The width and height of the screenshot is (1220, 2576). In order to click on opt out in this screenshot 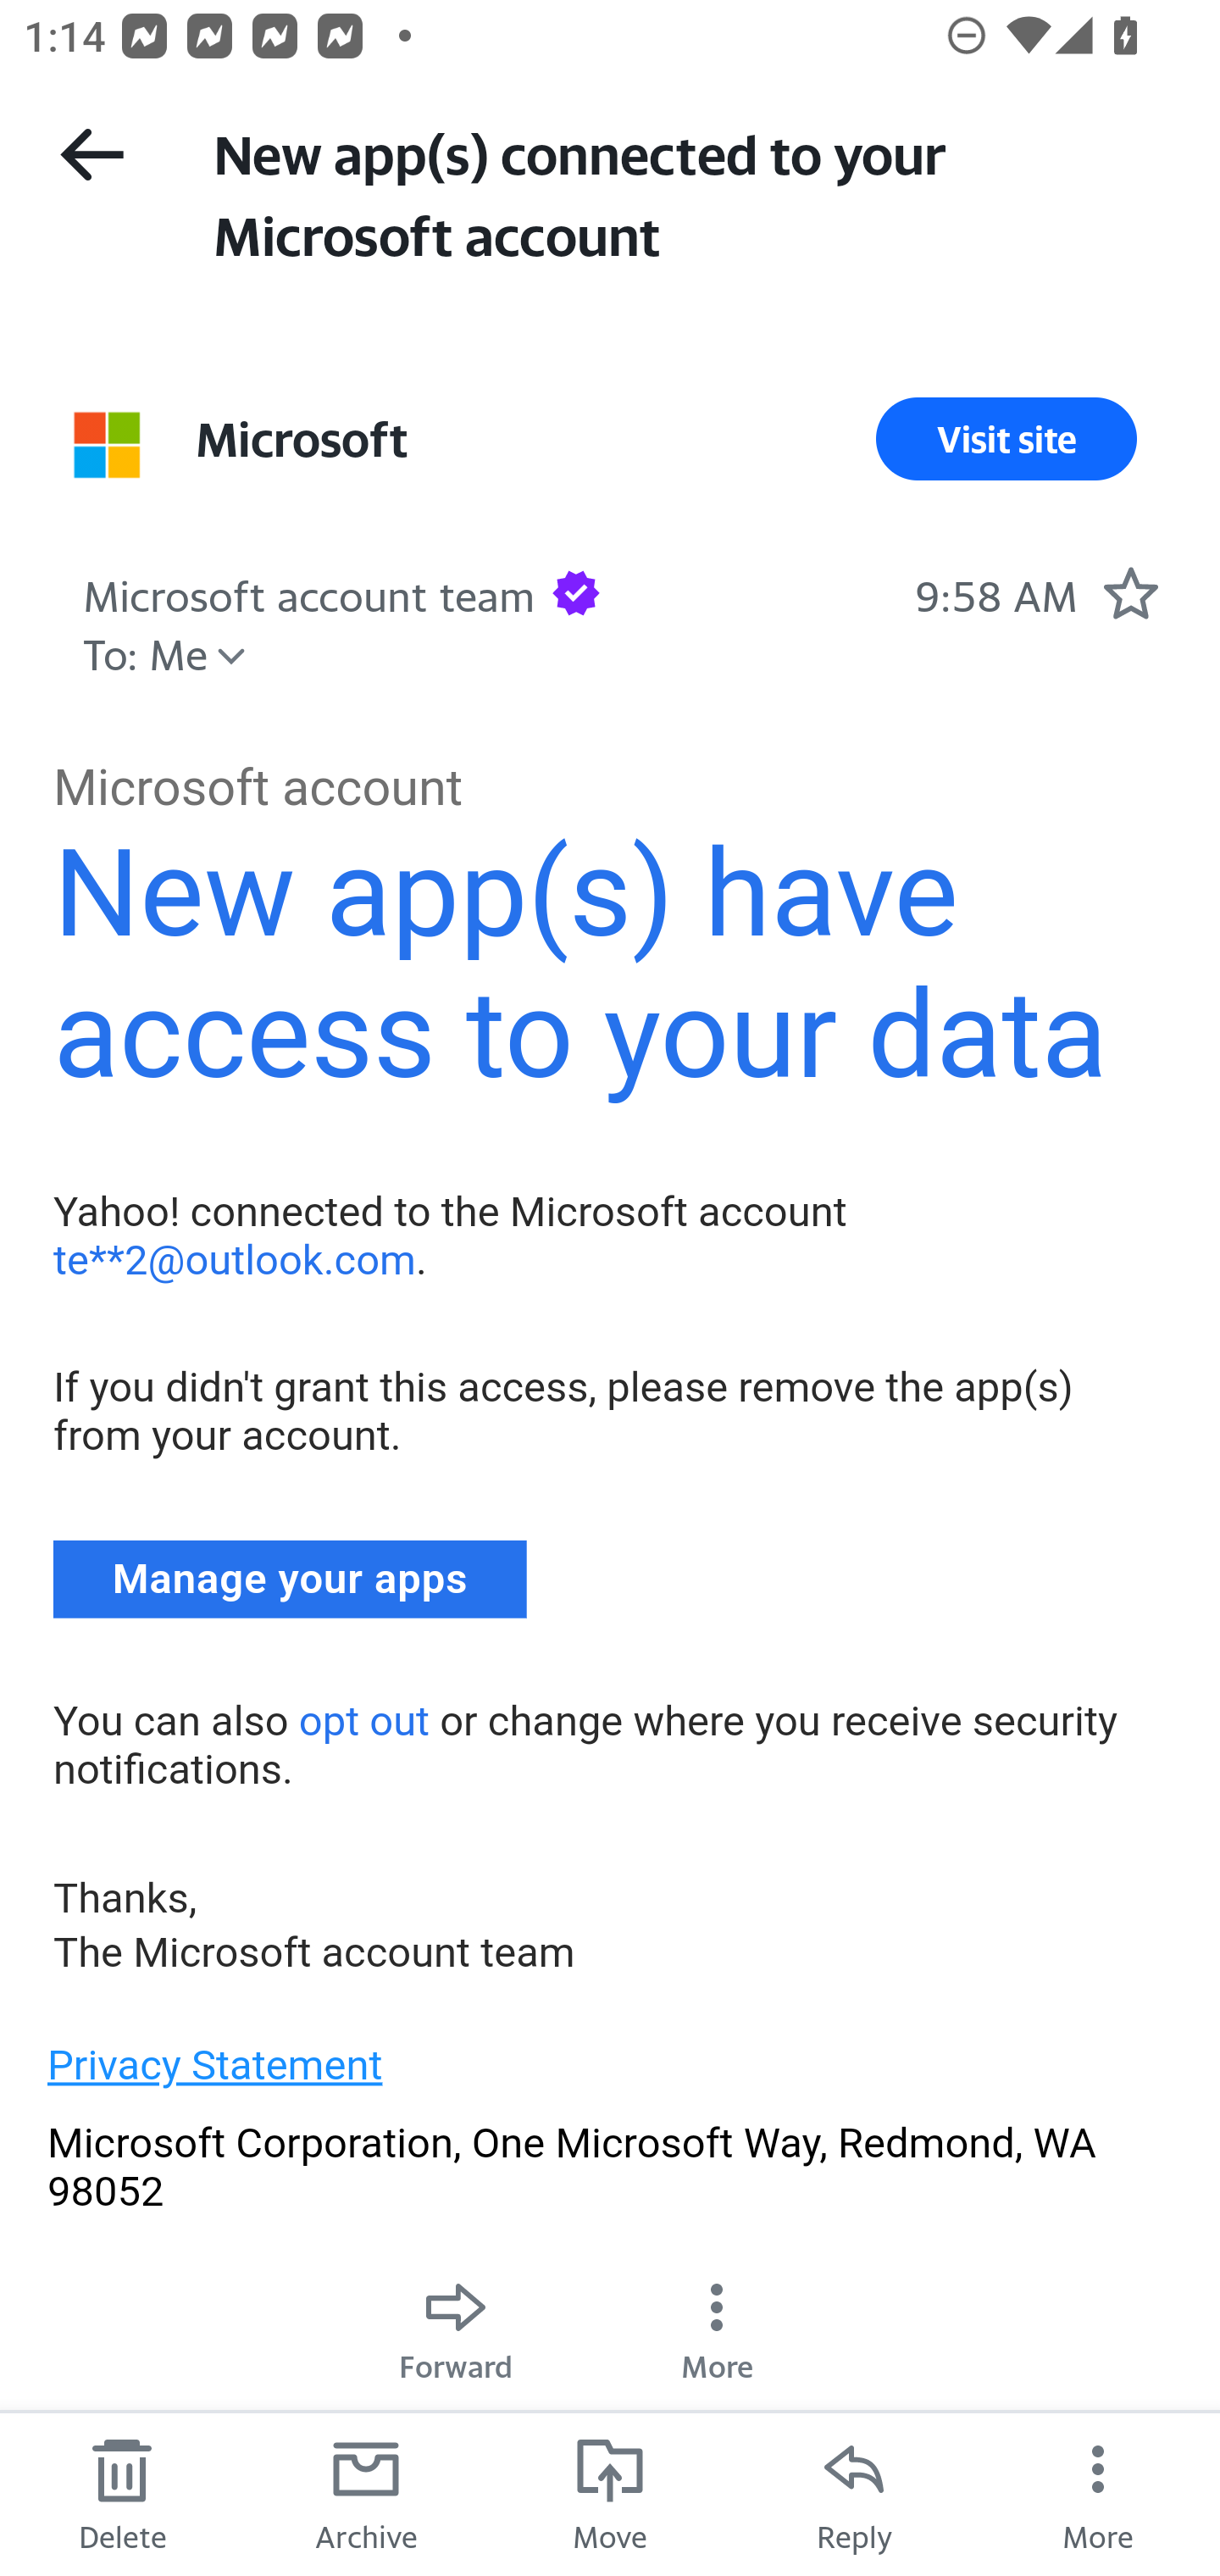, I will do `click(363, 1720)`.